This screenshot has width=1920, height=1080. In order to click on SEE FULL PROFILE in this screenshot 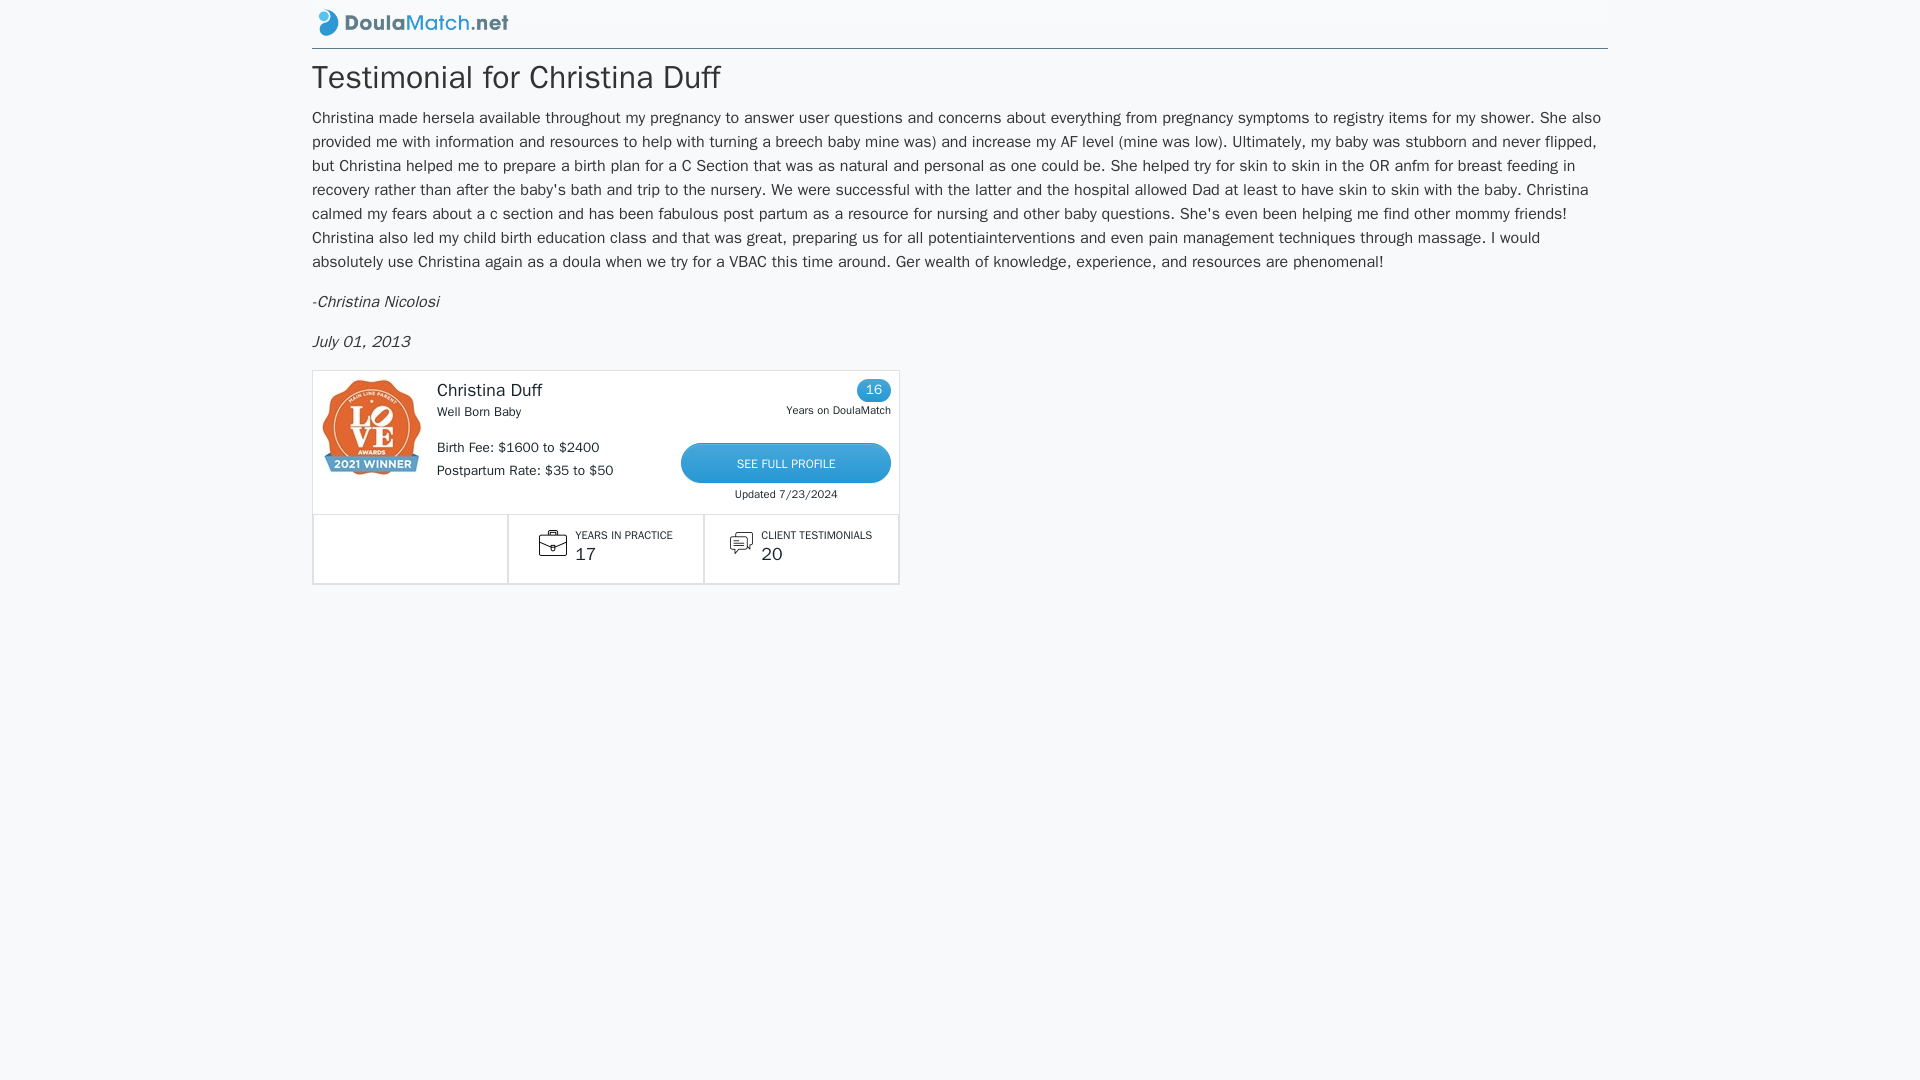, I will do `click(786, 462)`.